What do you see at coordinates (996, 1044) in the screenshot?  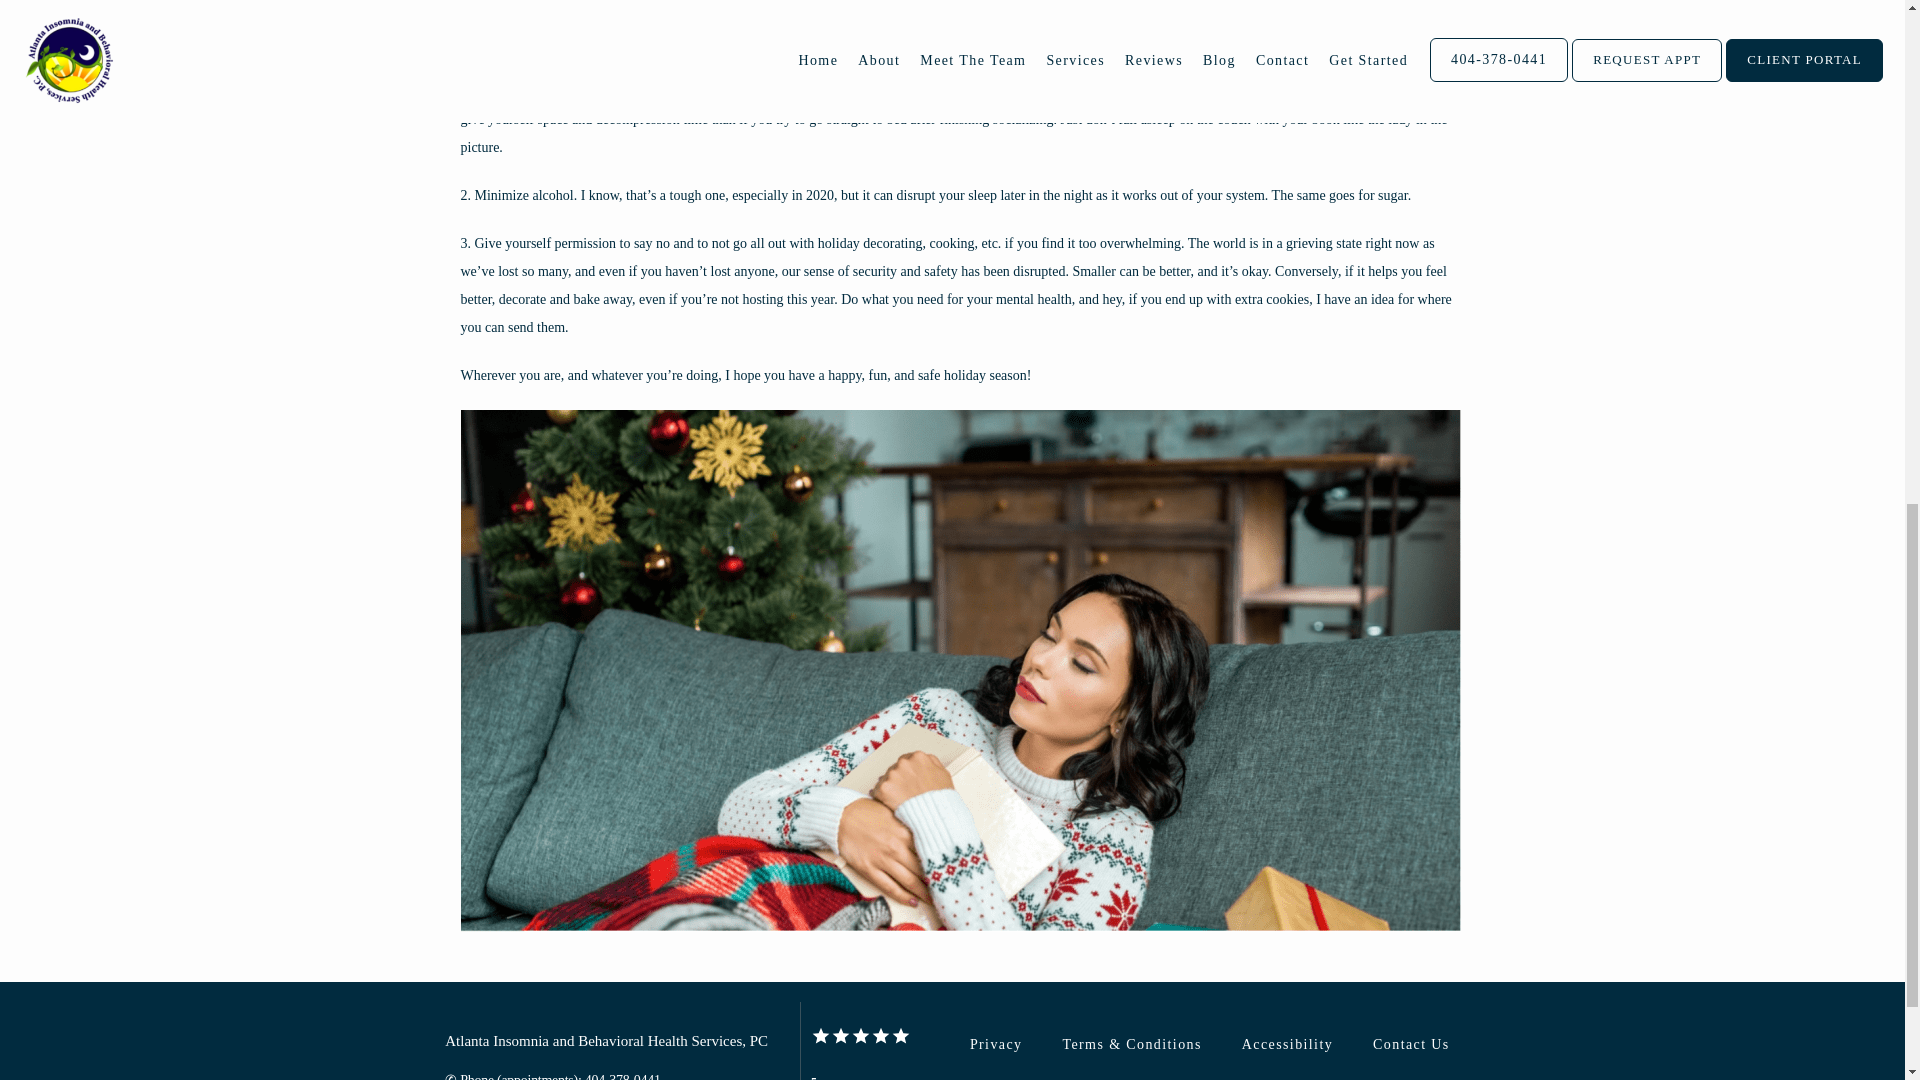 I see `Privacy` at bounding box center [996, 1044].